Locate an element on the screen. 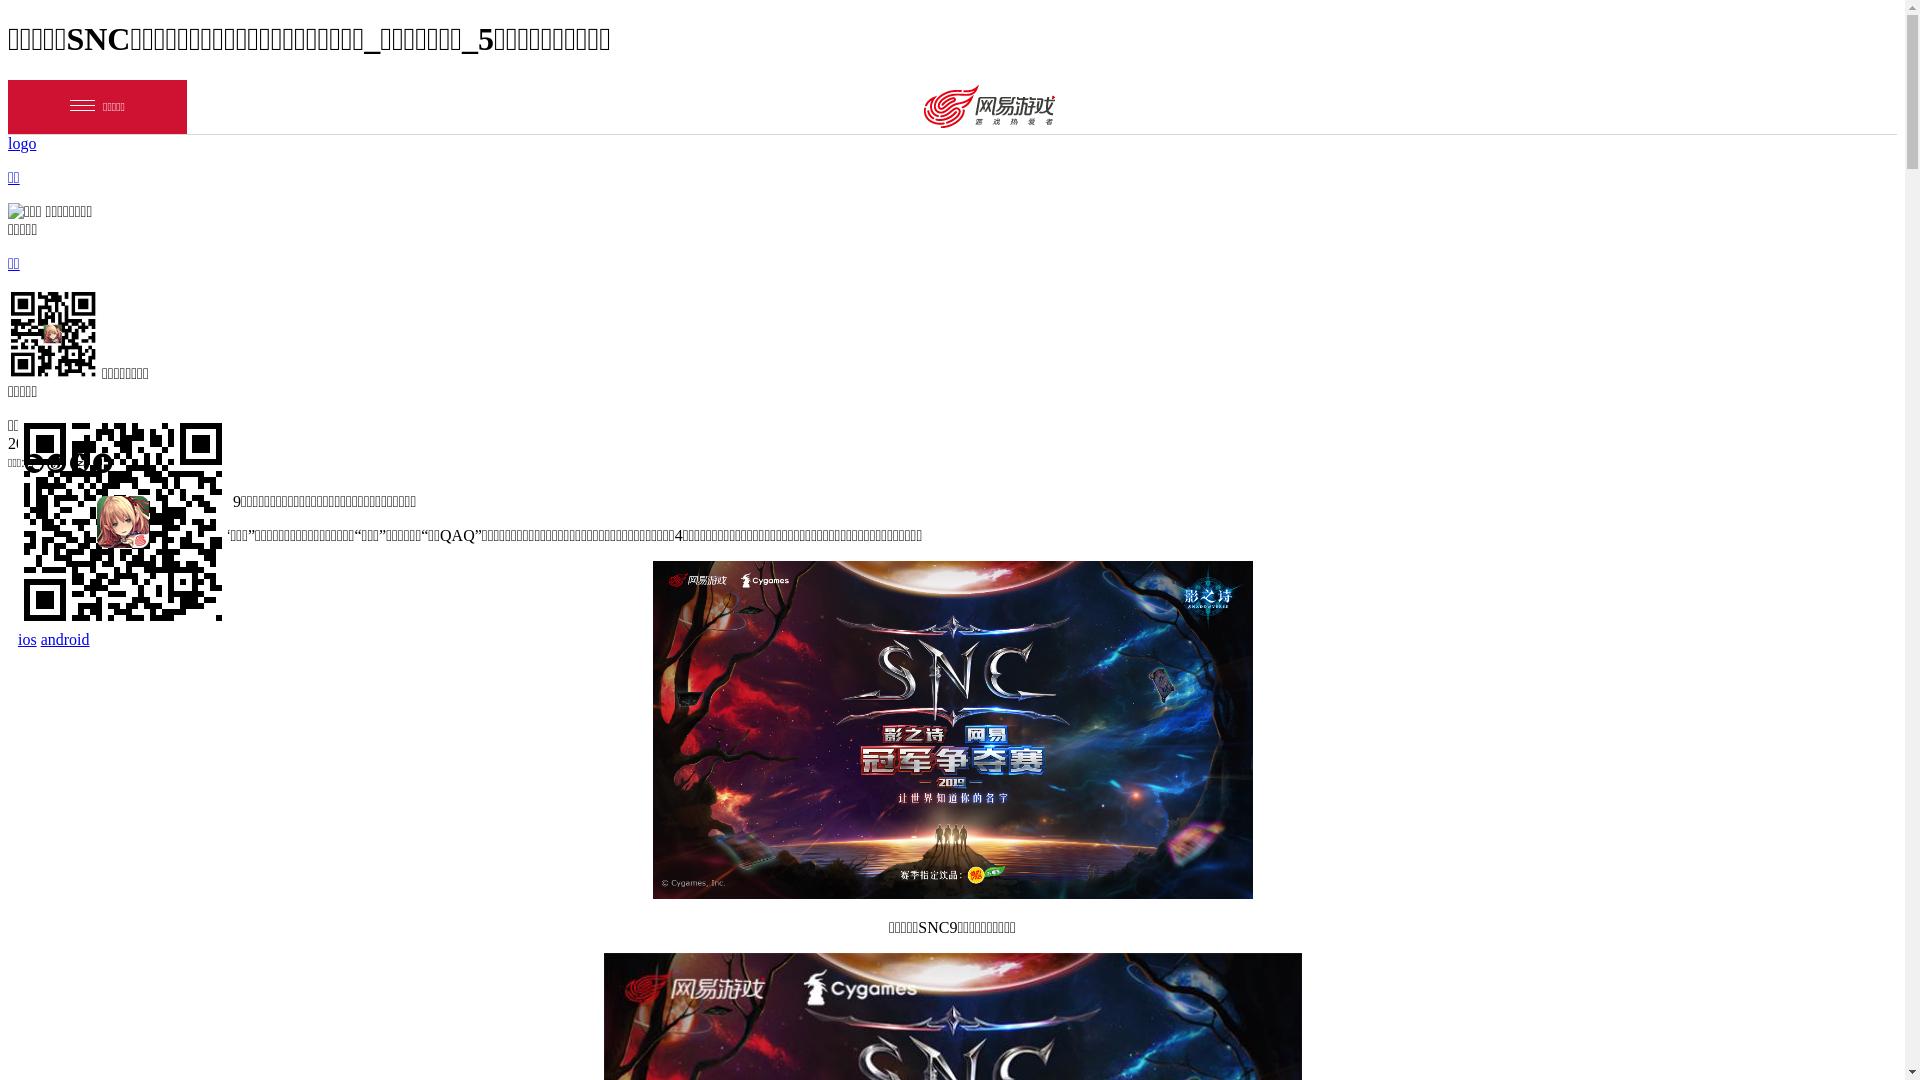 The width and height of the screenshot is (1920, 1080). logo is located at coordinates (22, 144).